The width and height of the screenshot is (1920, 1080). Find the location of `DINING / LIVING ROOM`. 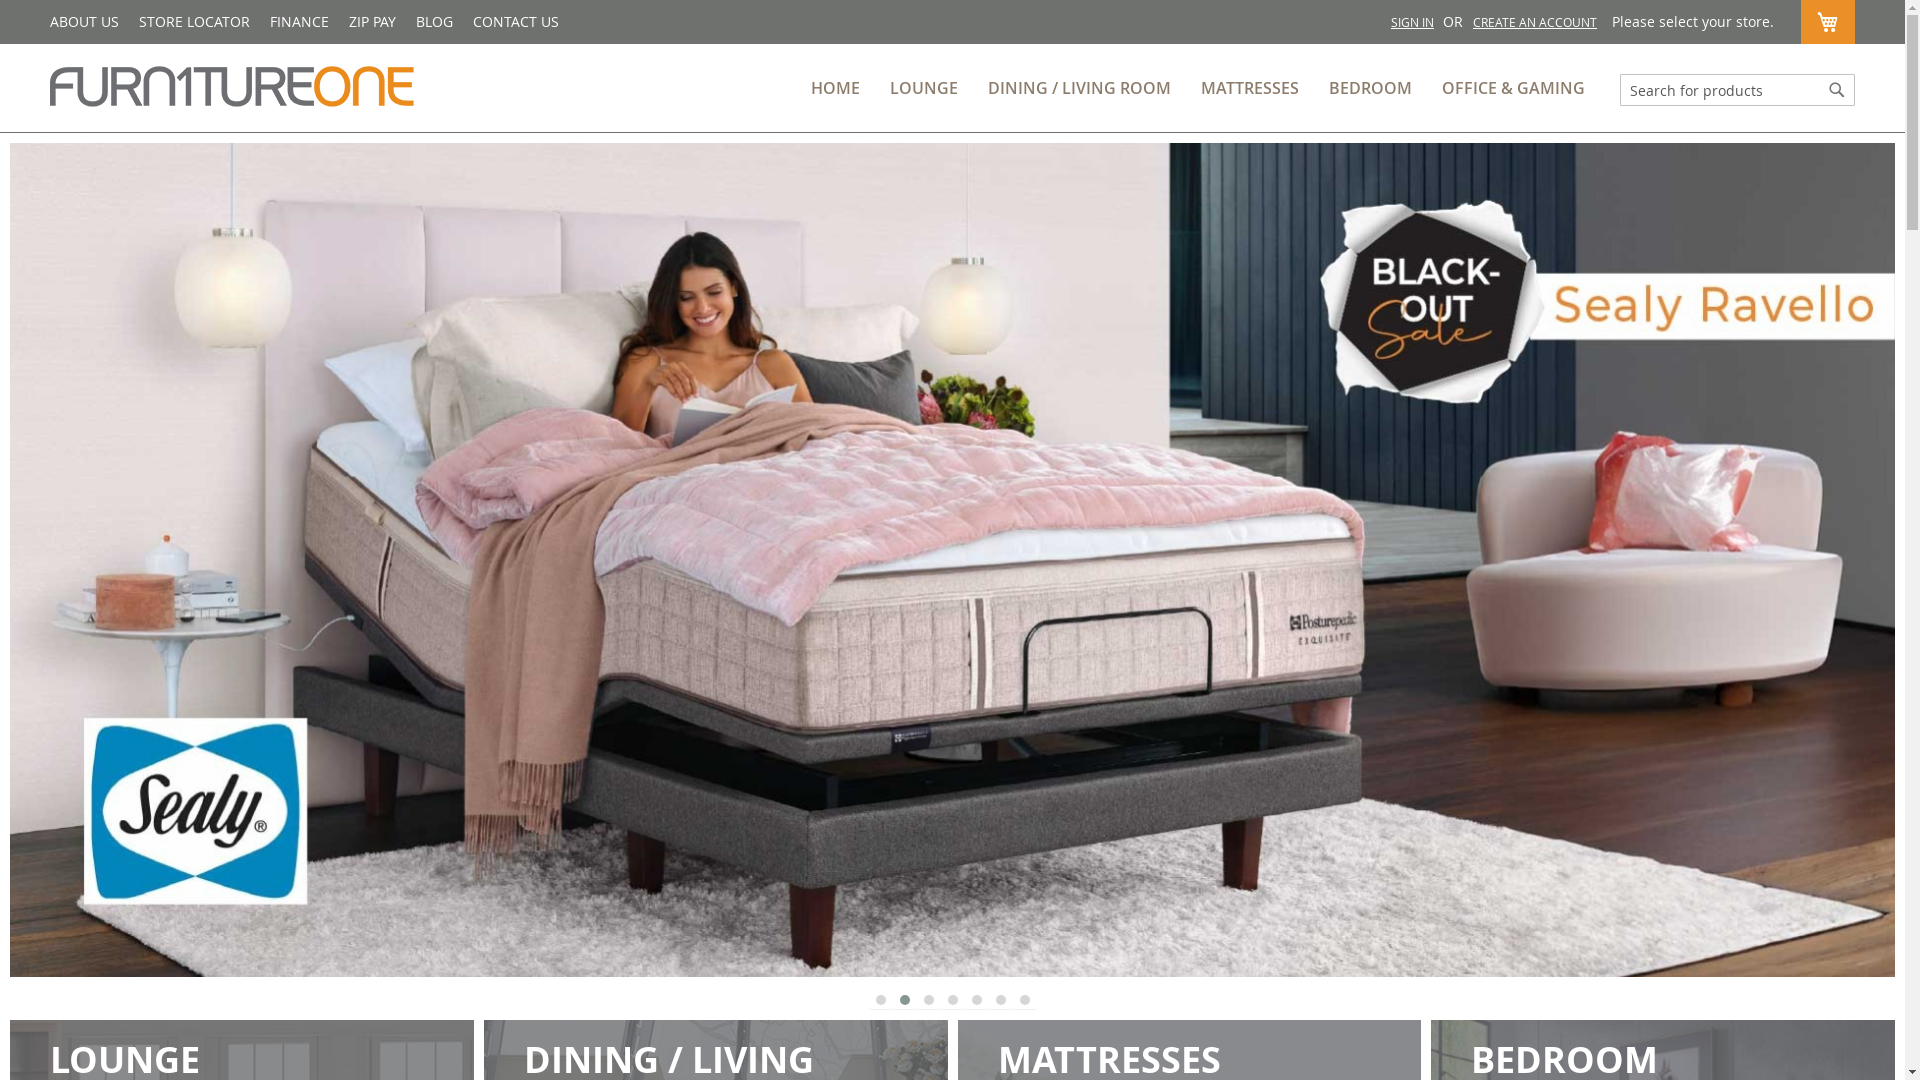

DINING / LIVING ROOM is located at coordinates (1079, 88).